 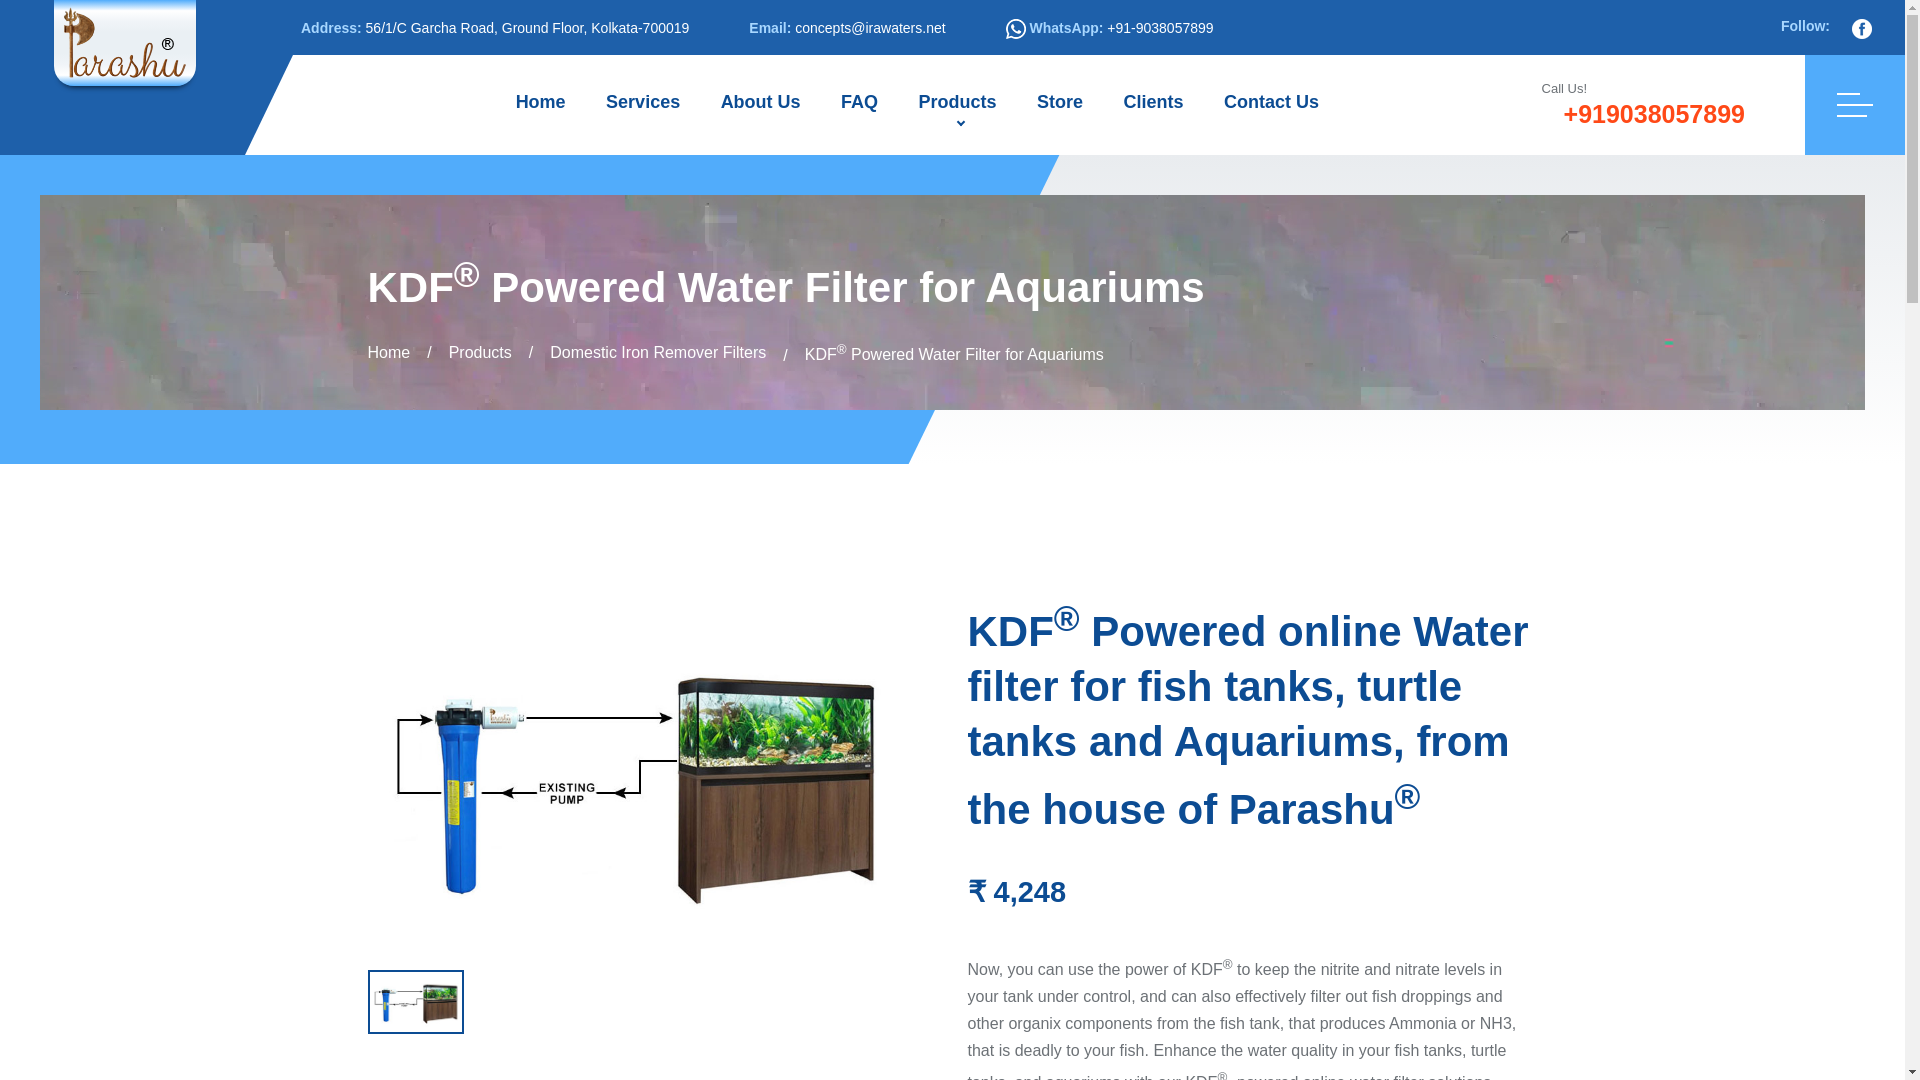 I want to click on Domestic Iron Remover Filters, so click(x=658, y=352).